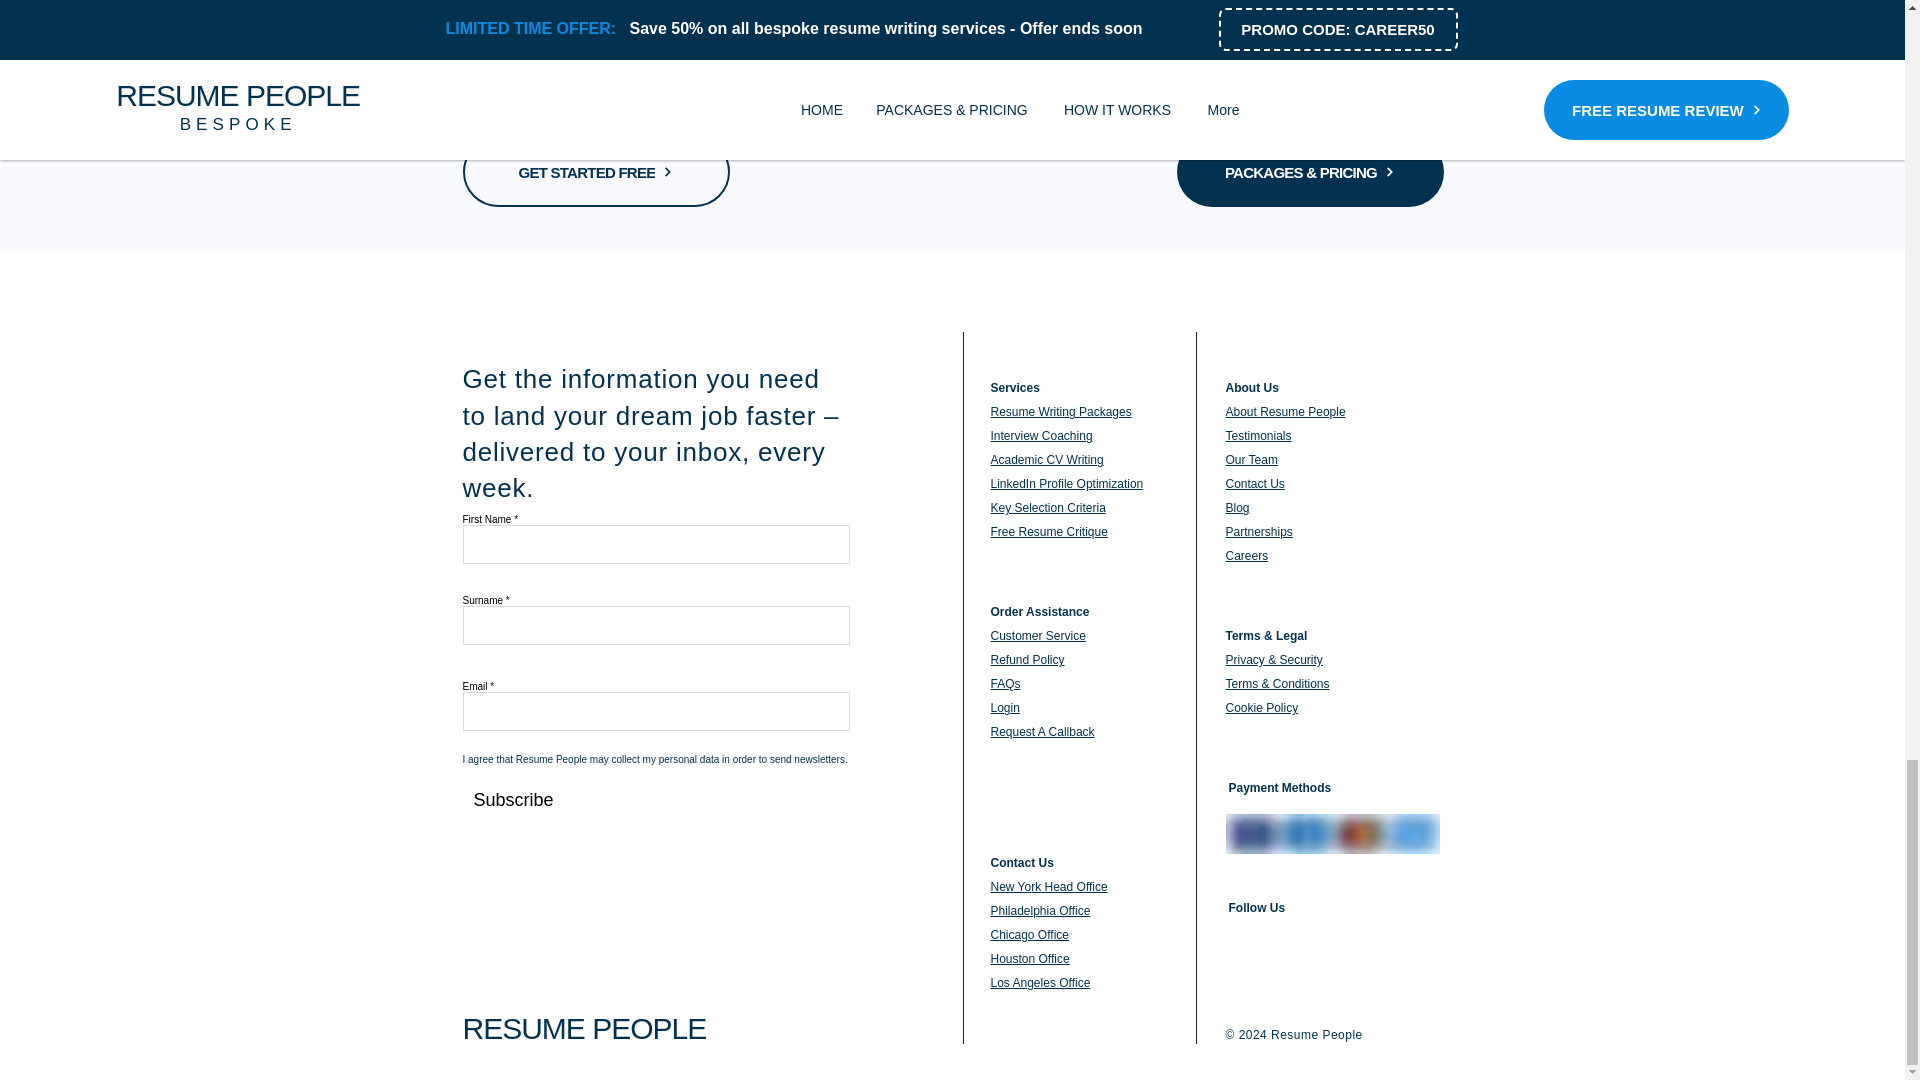 The image size is (1920, 1080). I want to click on Free Resume Critique, so click(1048, 531).